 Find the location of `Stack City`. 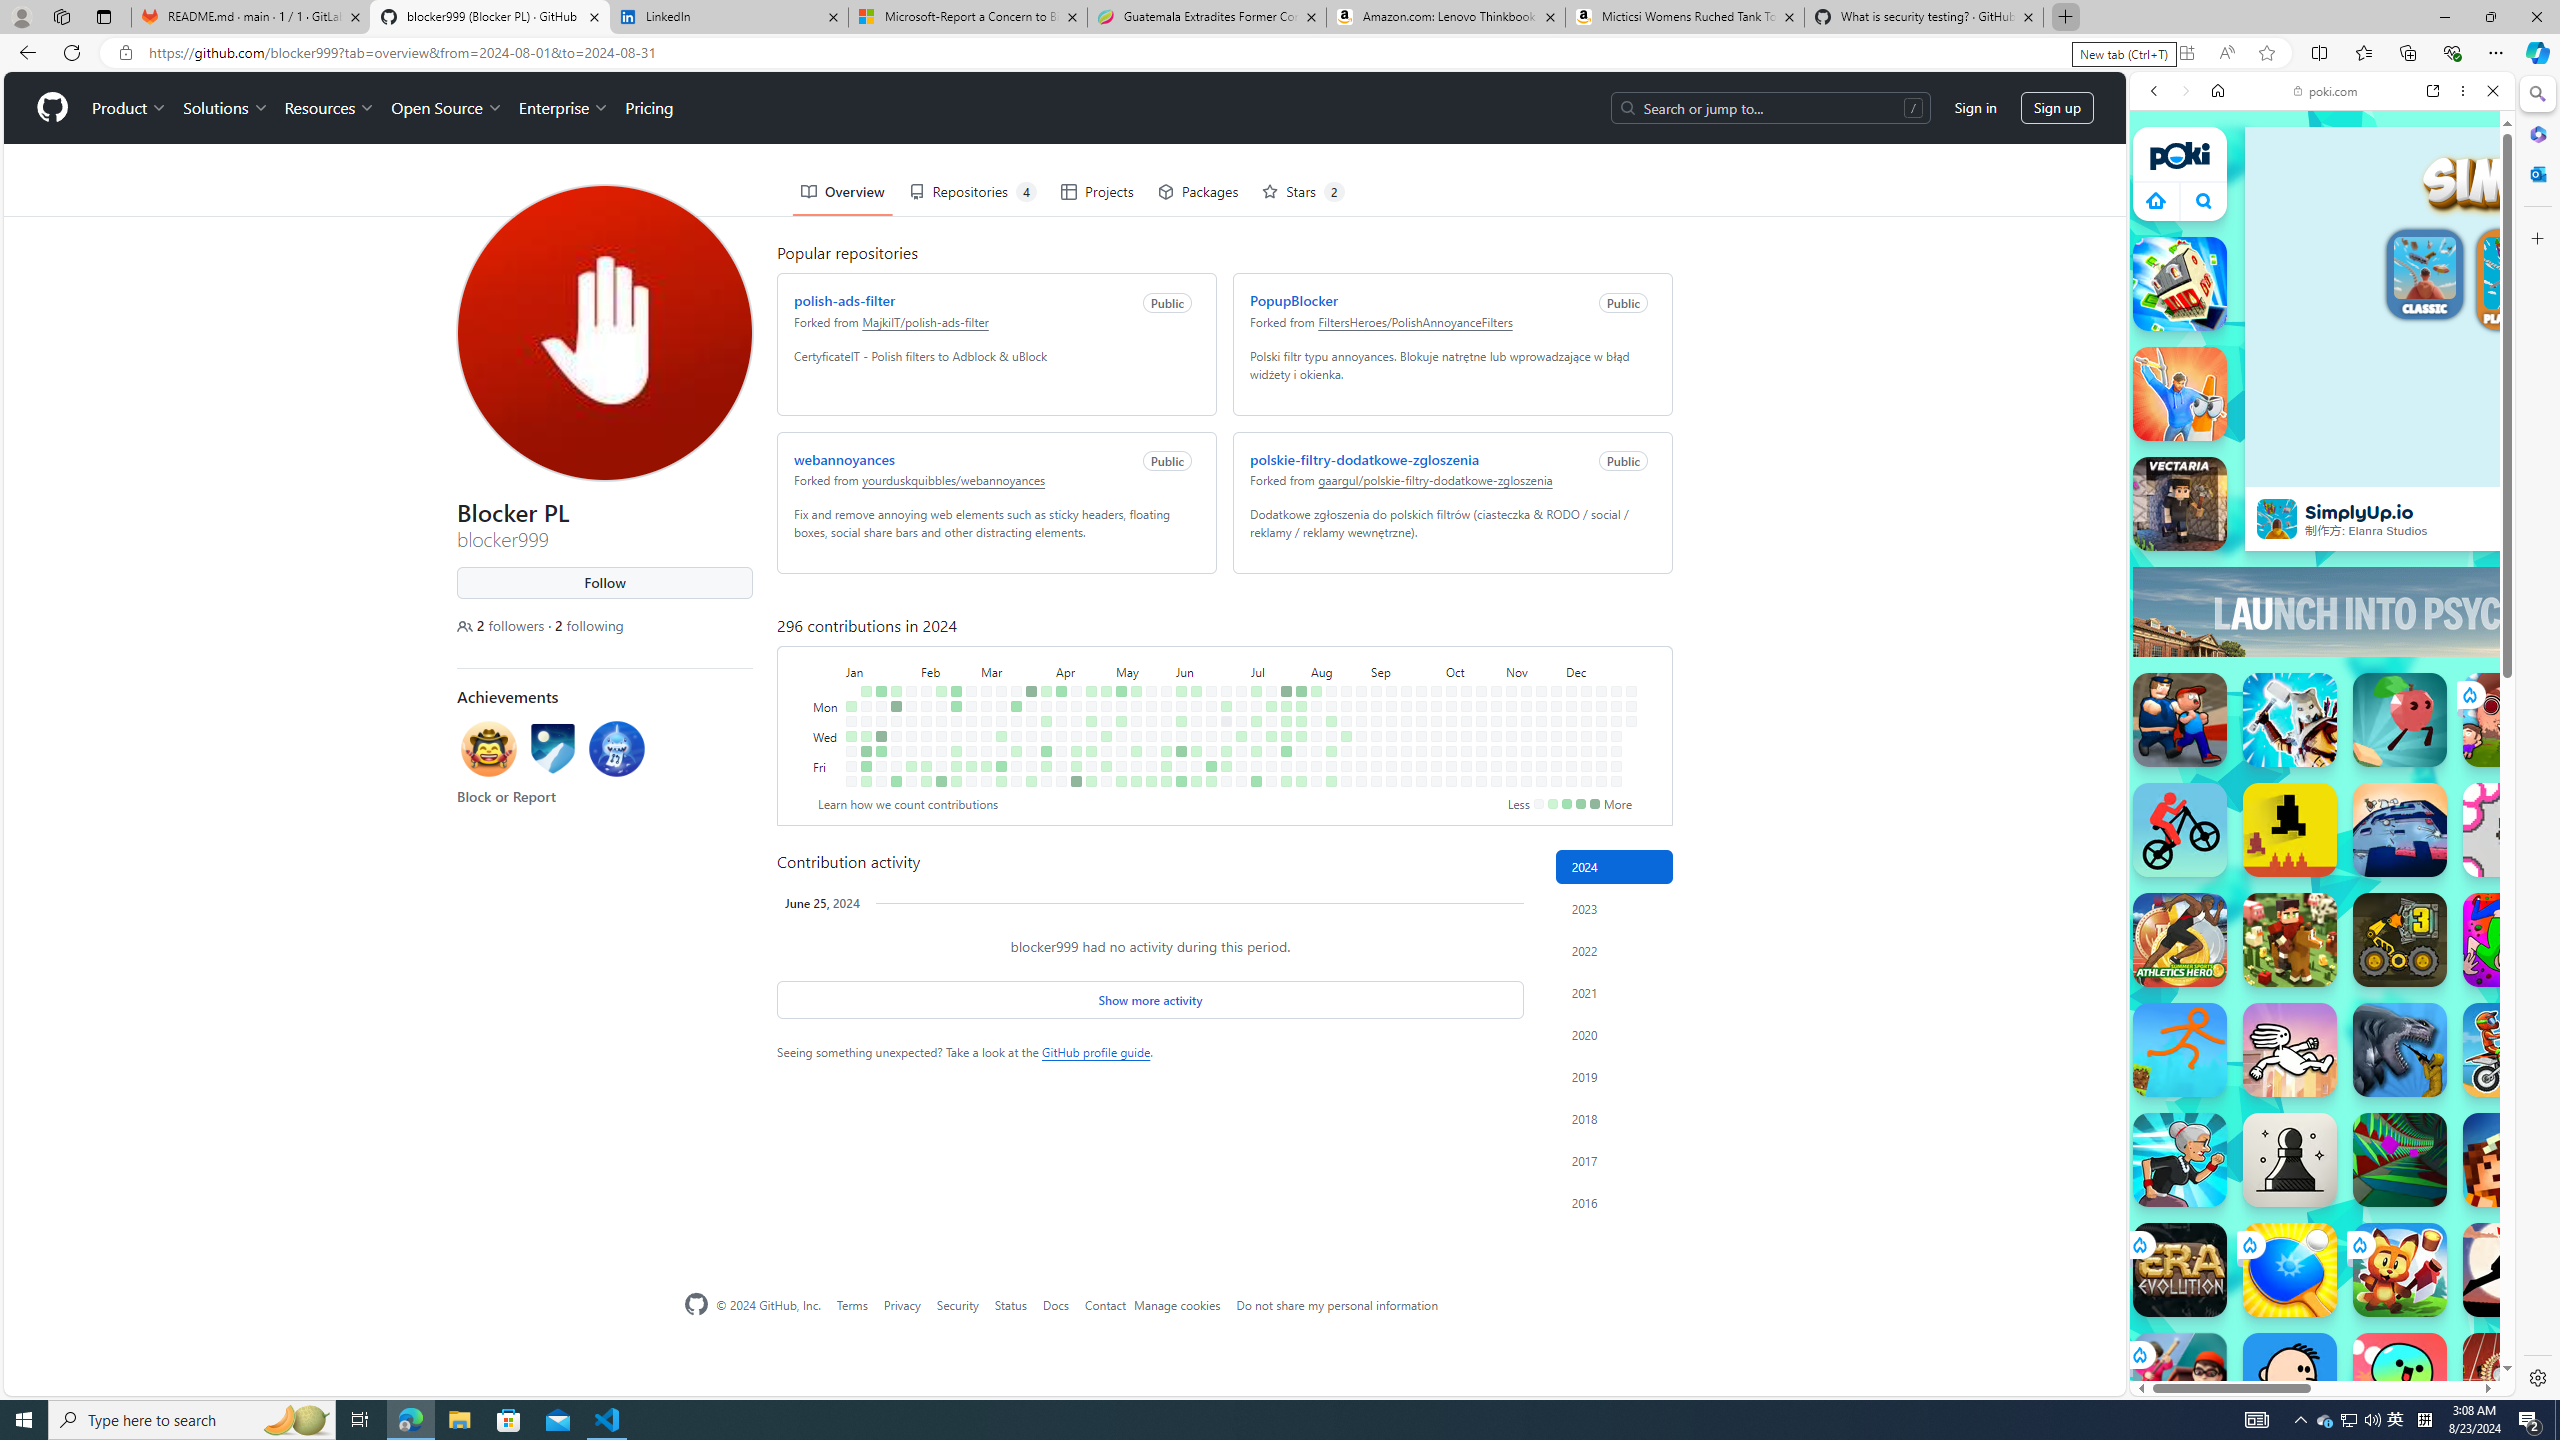

Stack City is located at coordinates (2180, 284).